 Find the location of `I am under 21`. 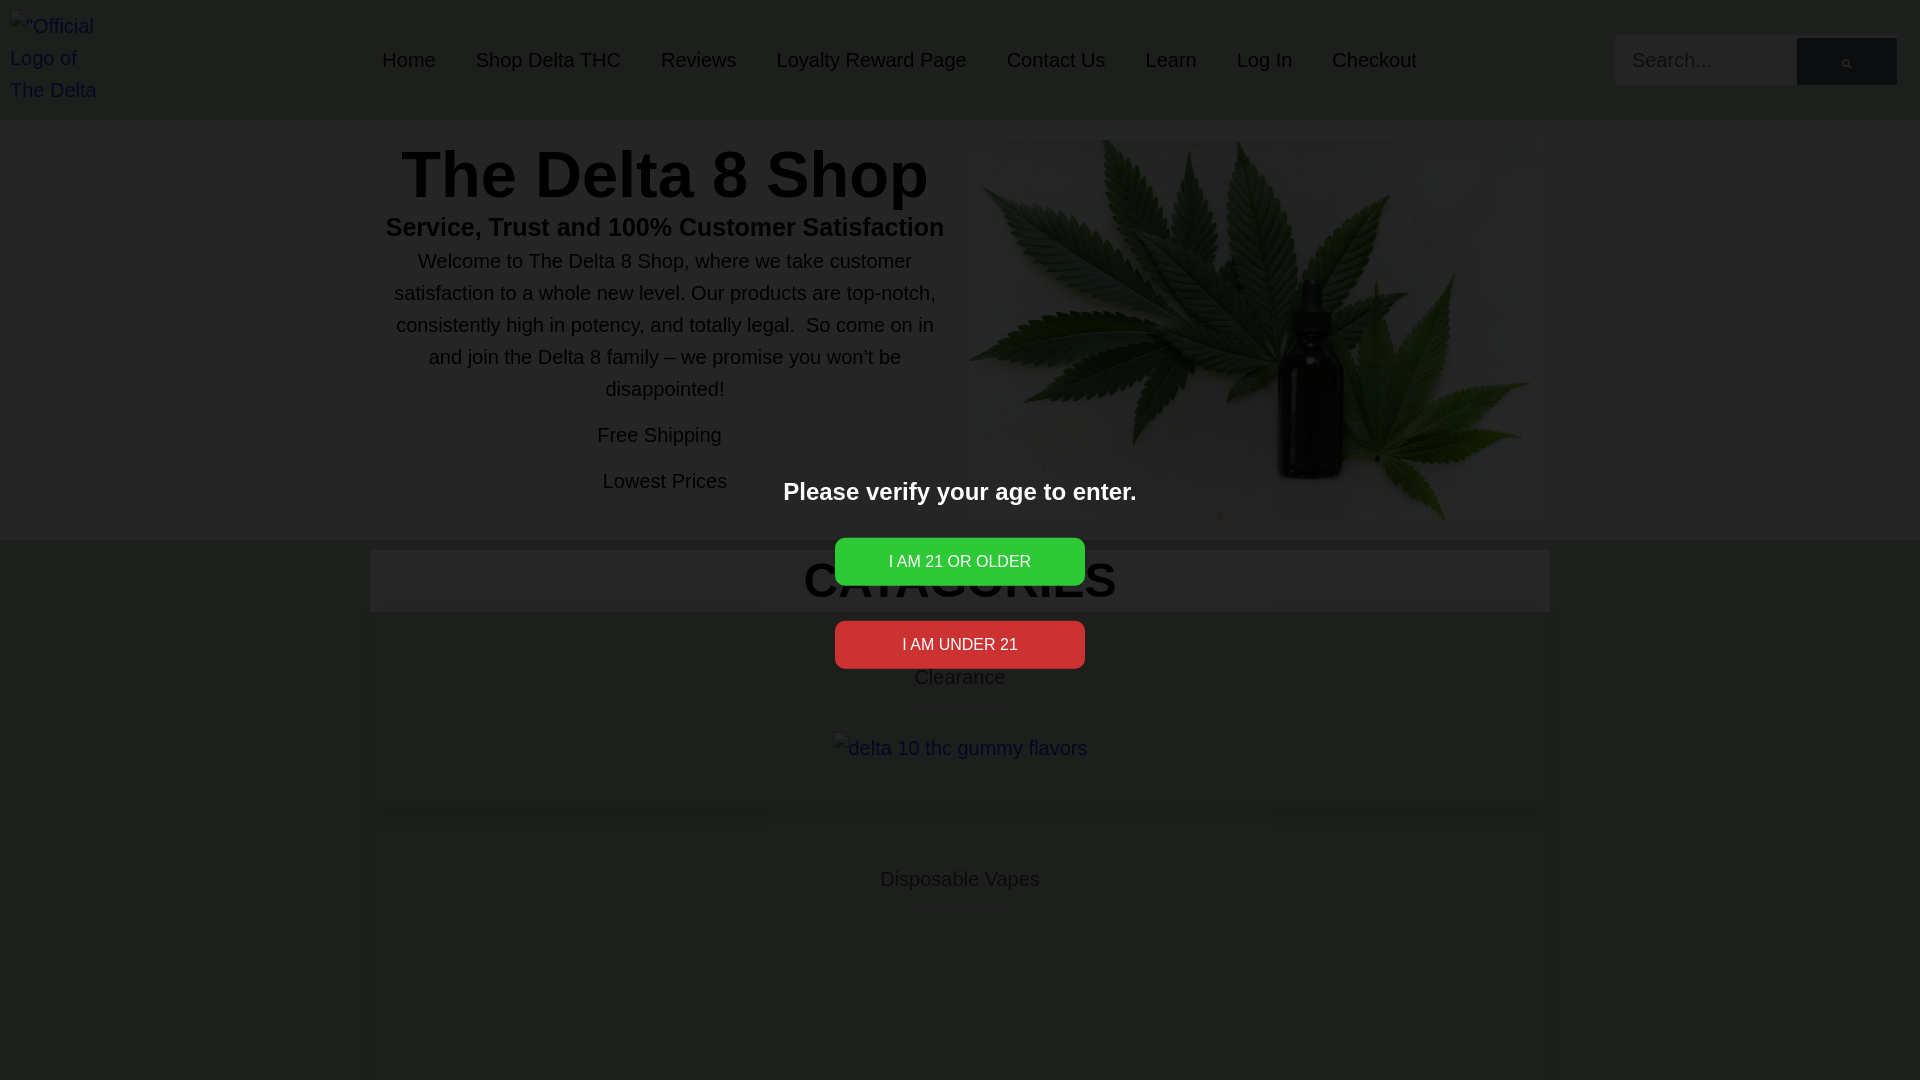

I am under 21 is located at coordinates (960, 644).